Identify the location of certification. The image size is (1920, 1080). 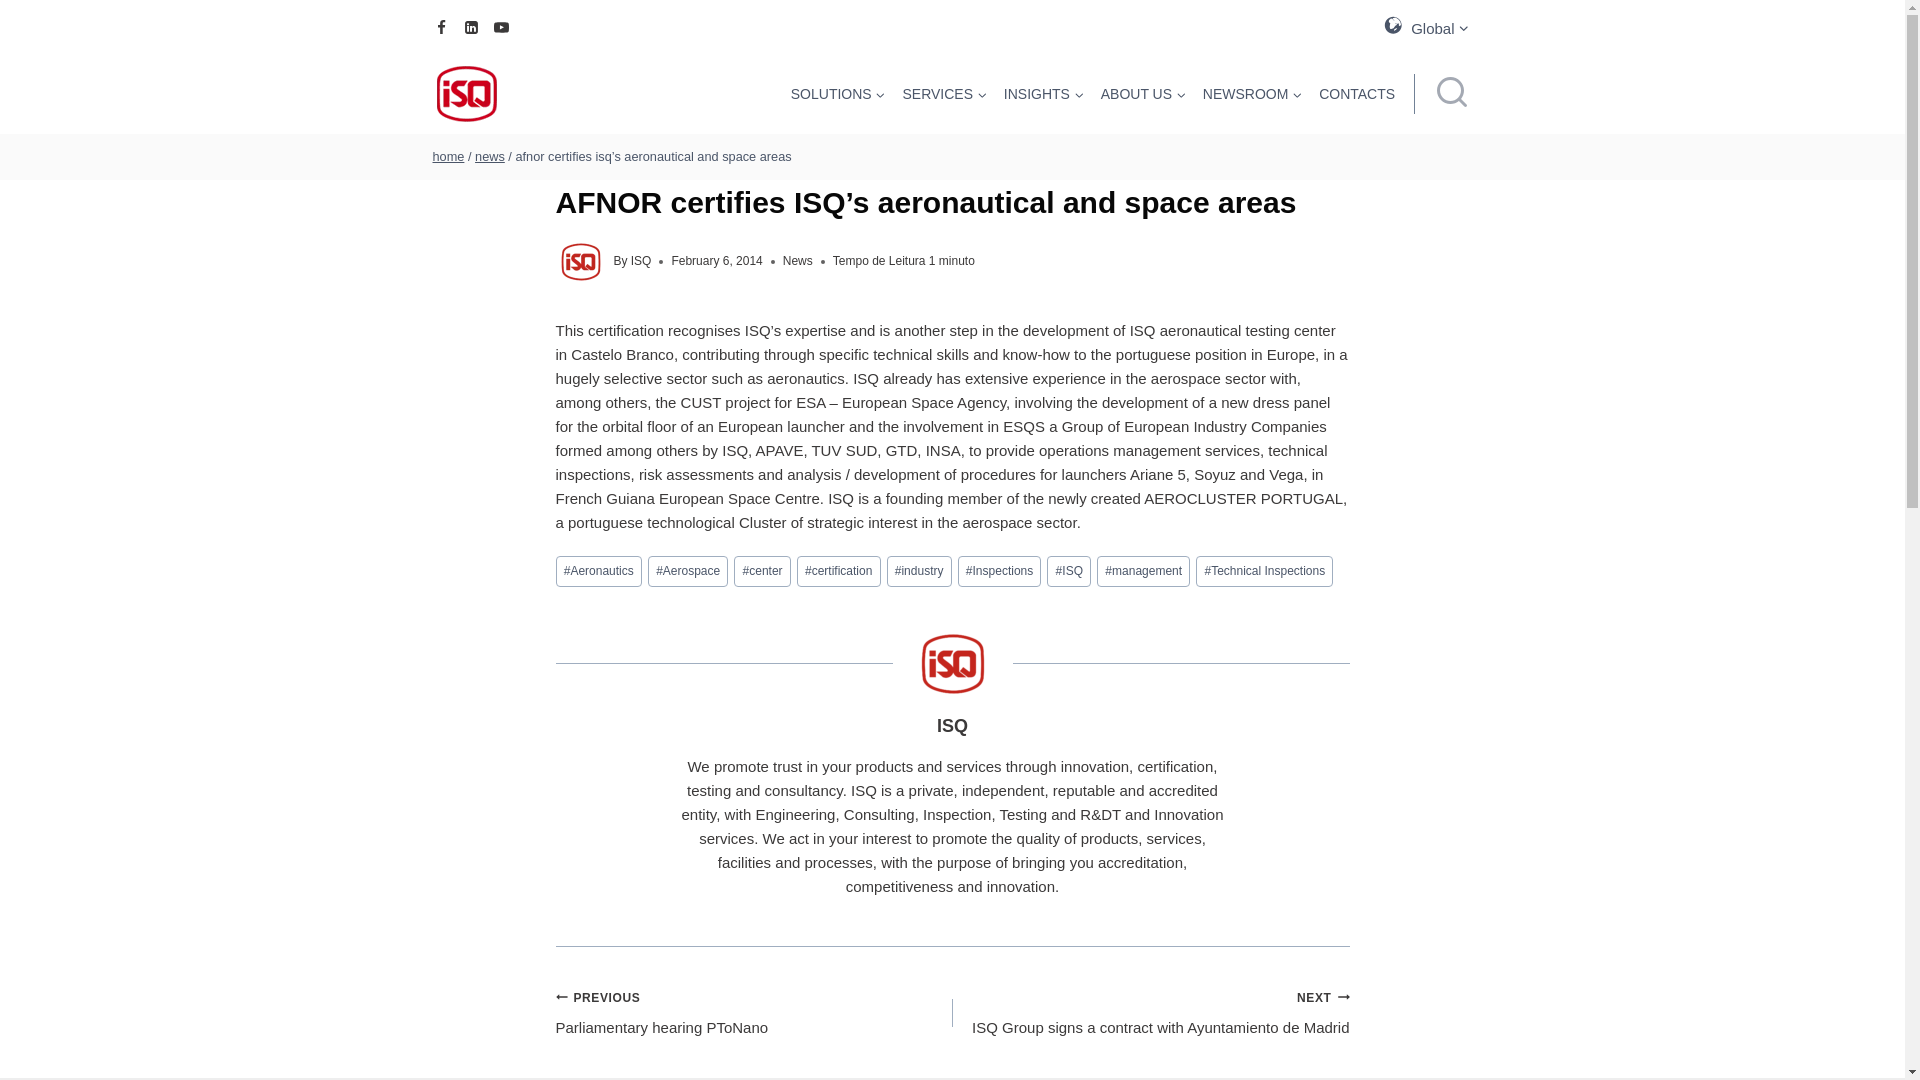
(838, 572).